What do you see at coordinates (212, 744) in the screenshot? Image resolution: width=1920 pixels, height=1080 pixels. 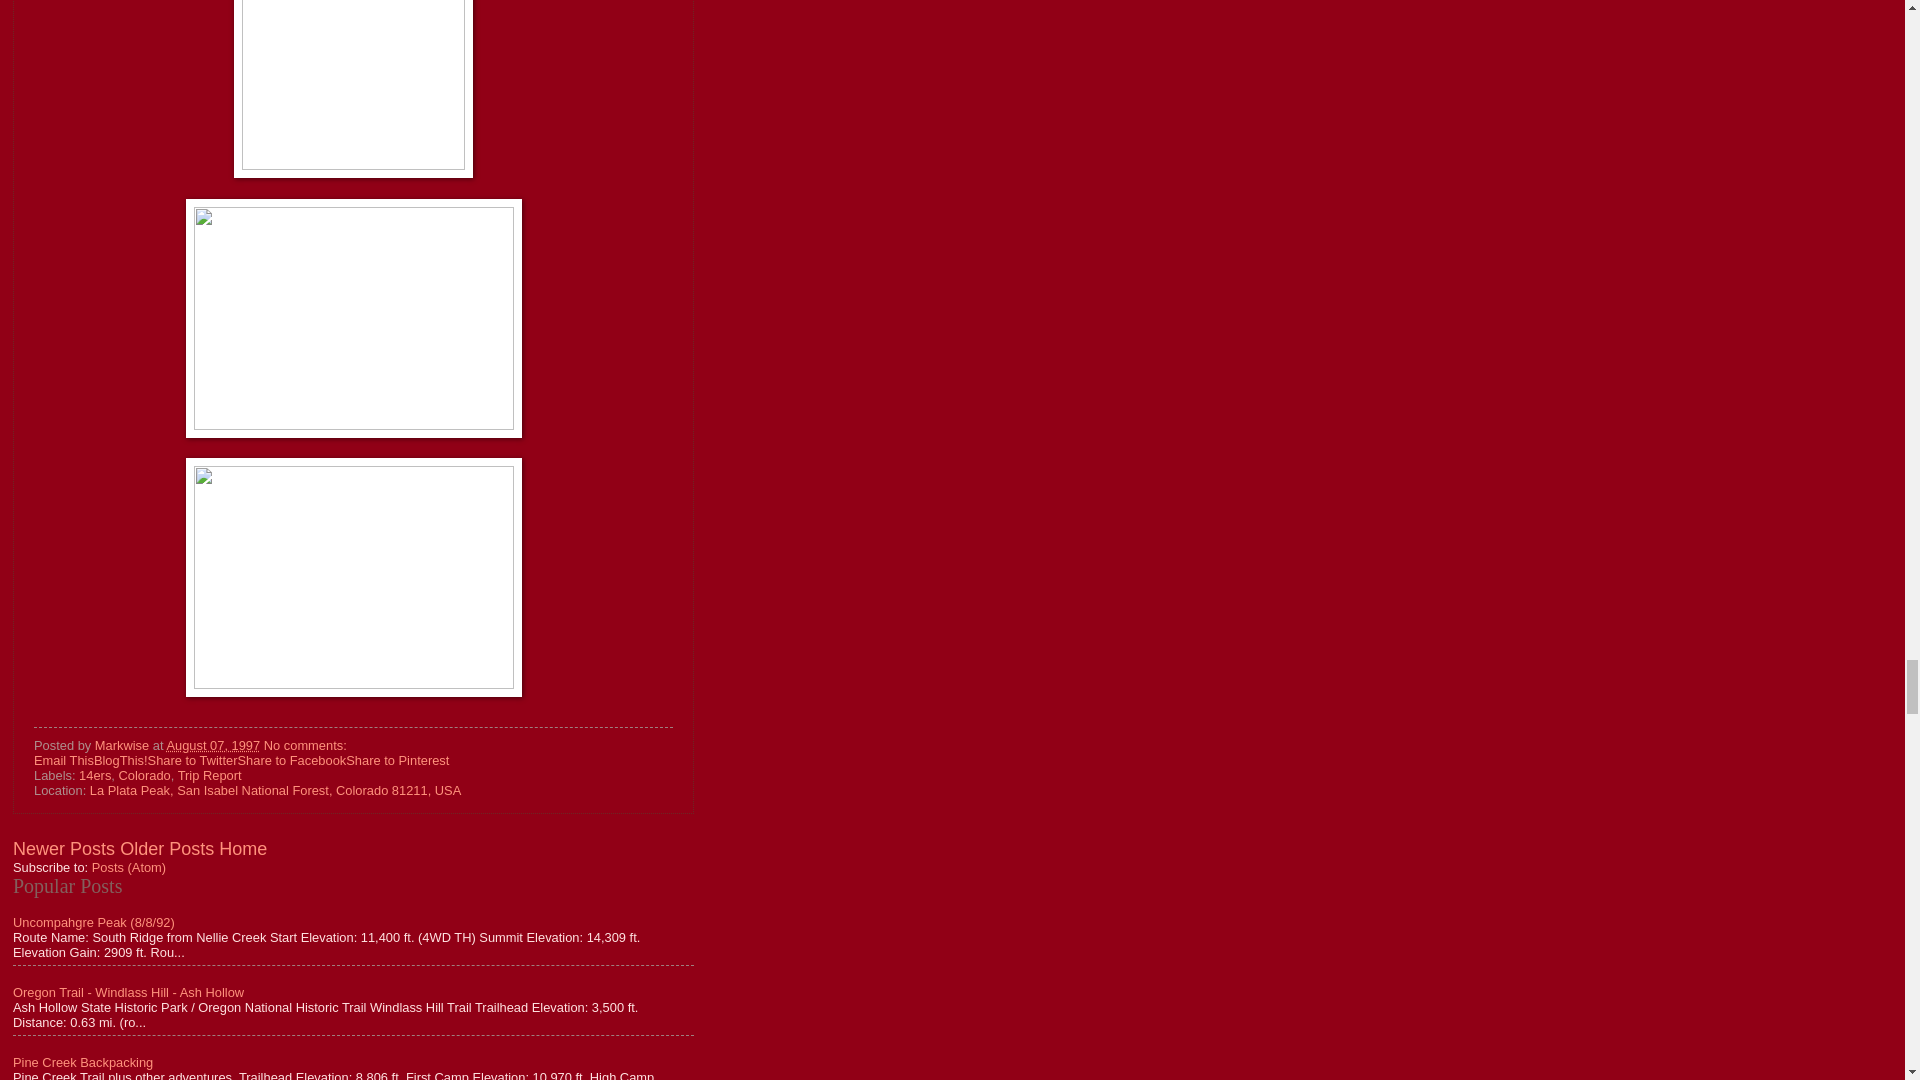 I see `permanent link` at bounding box center [212, 744].